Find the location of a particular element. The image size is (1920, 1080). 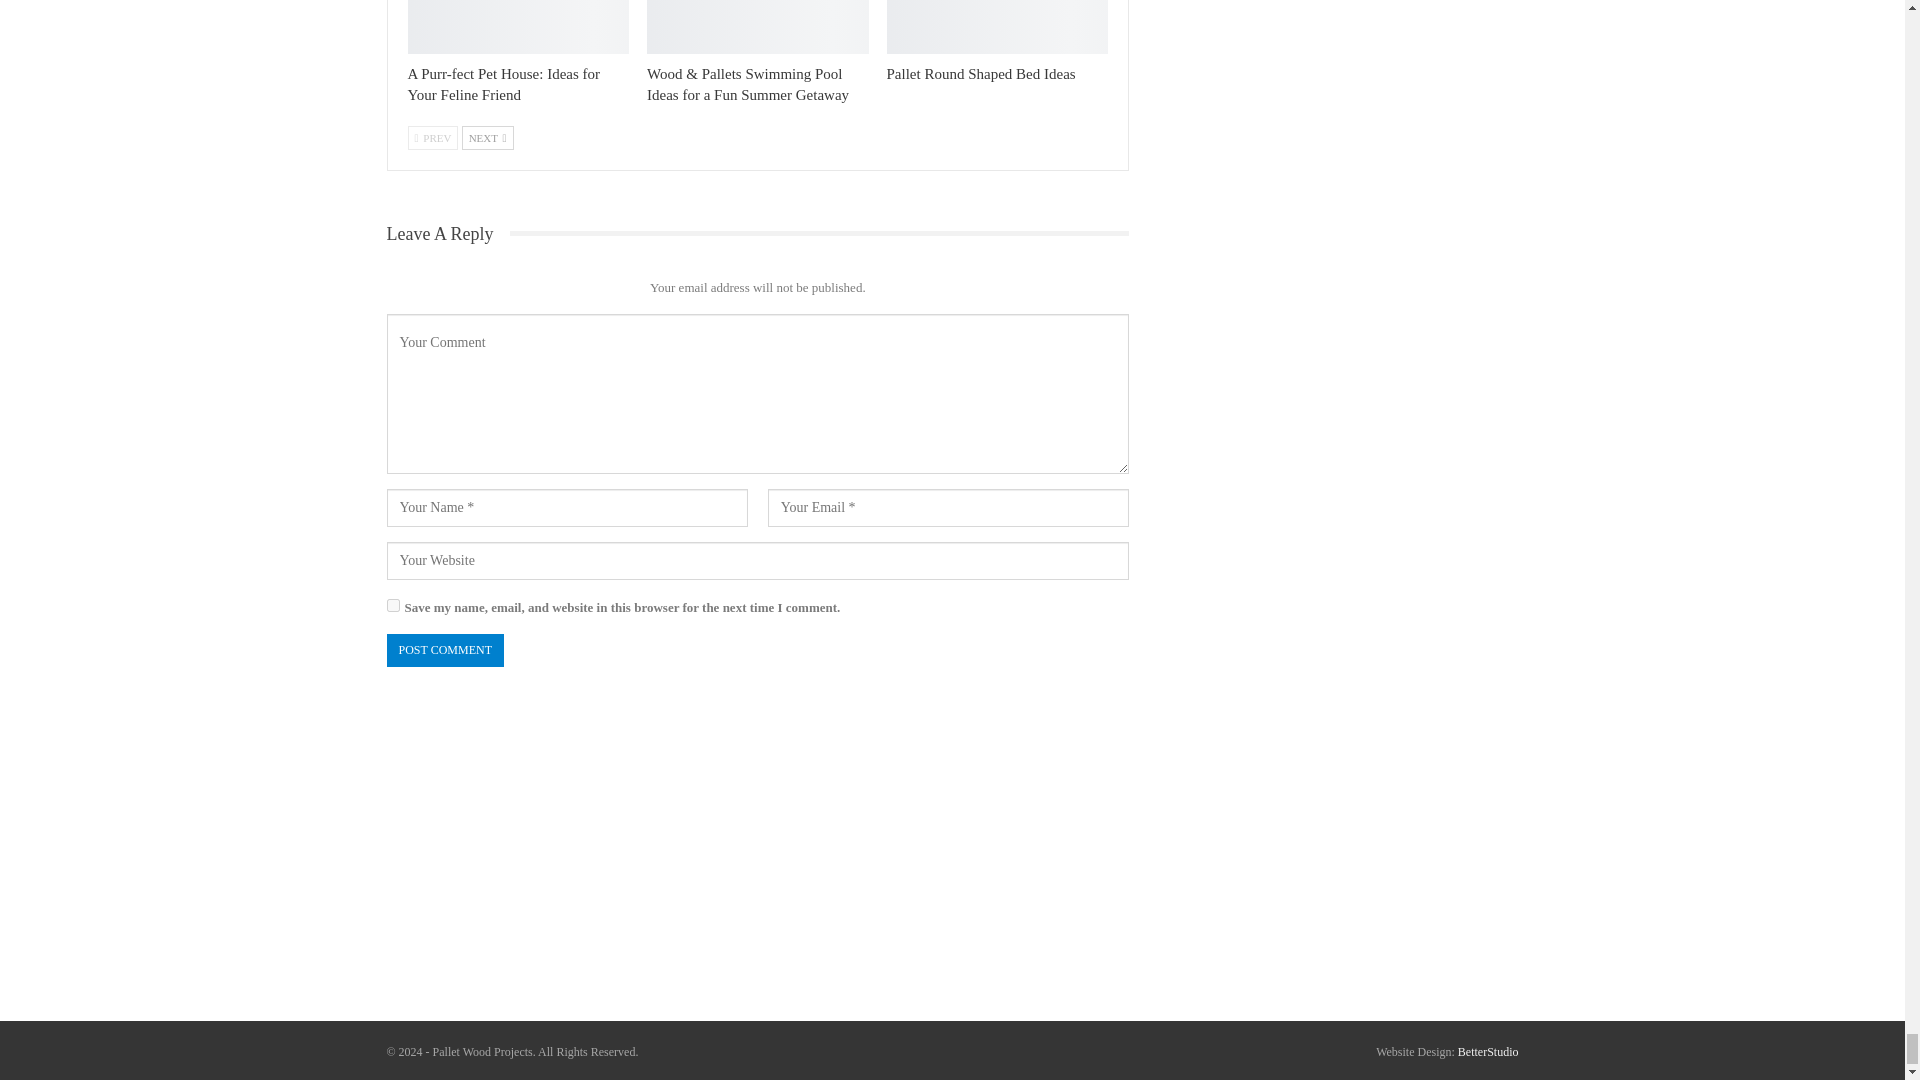

Pallet Round Shaped Bed Ideas is located at coordinates (998, 27).